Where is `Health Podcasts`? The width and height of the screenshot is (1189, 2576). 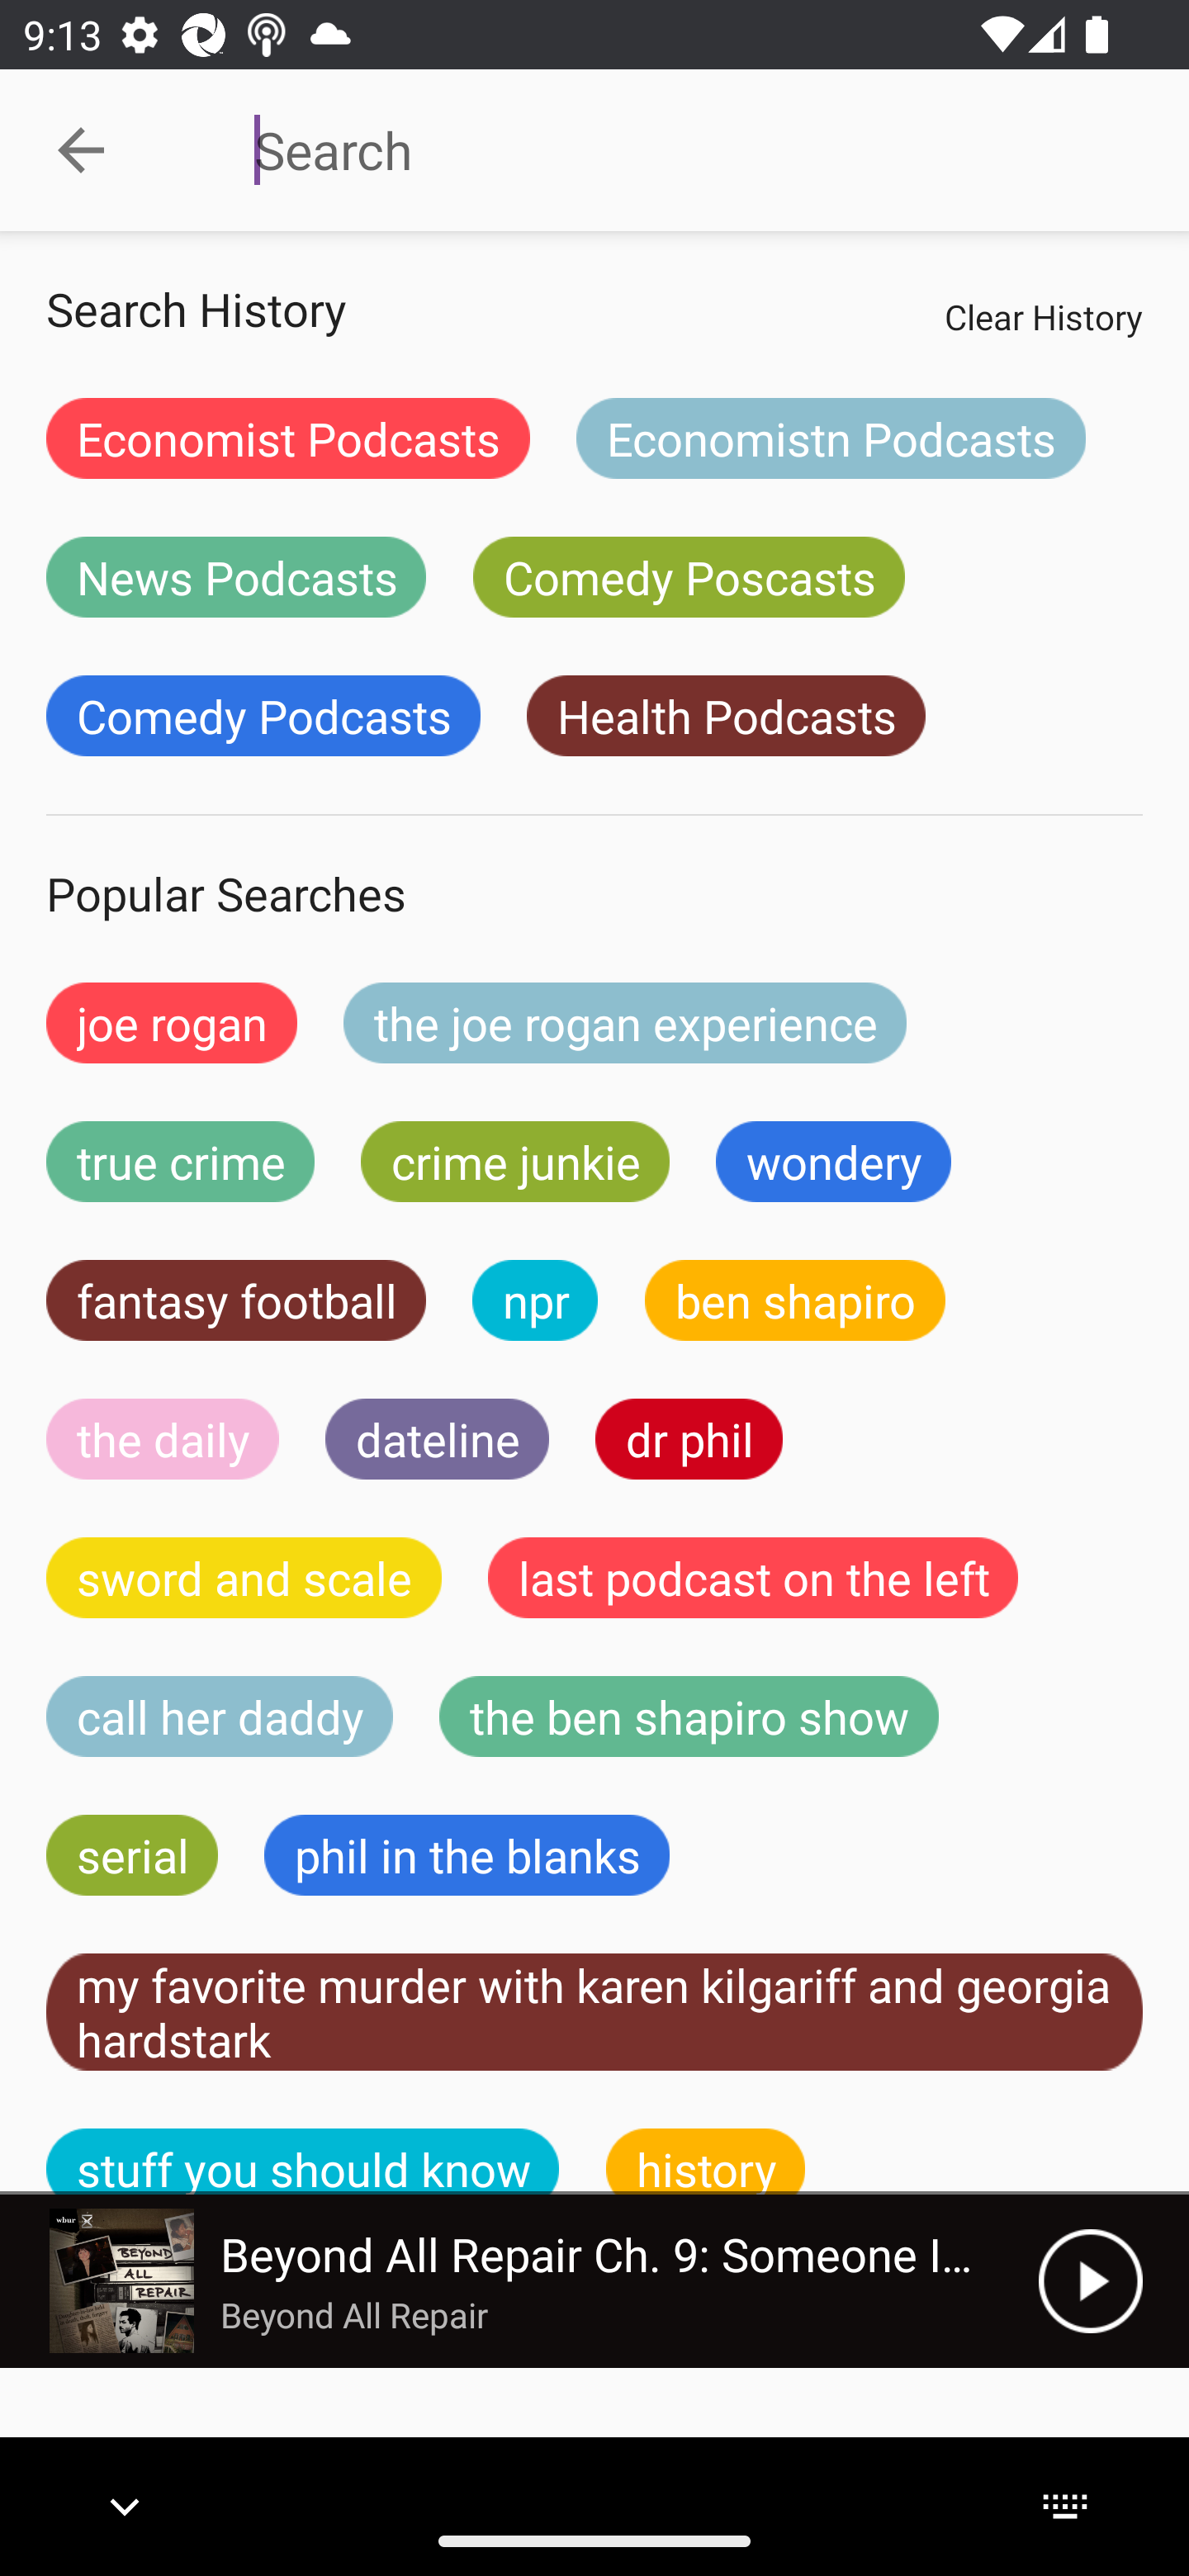
Health Podcasts is located at coordinates (725, 716).